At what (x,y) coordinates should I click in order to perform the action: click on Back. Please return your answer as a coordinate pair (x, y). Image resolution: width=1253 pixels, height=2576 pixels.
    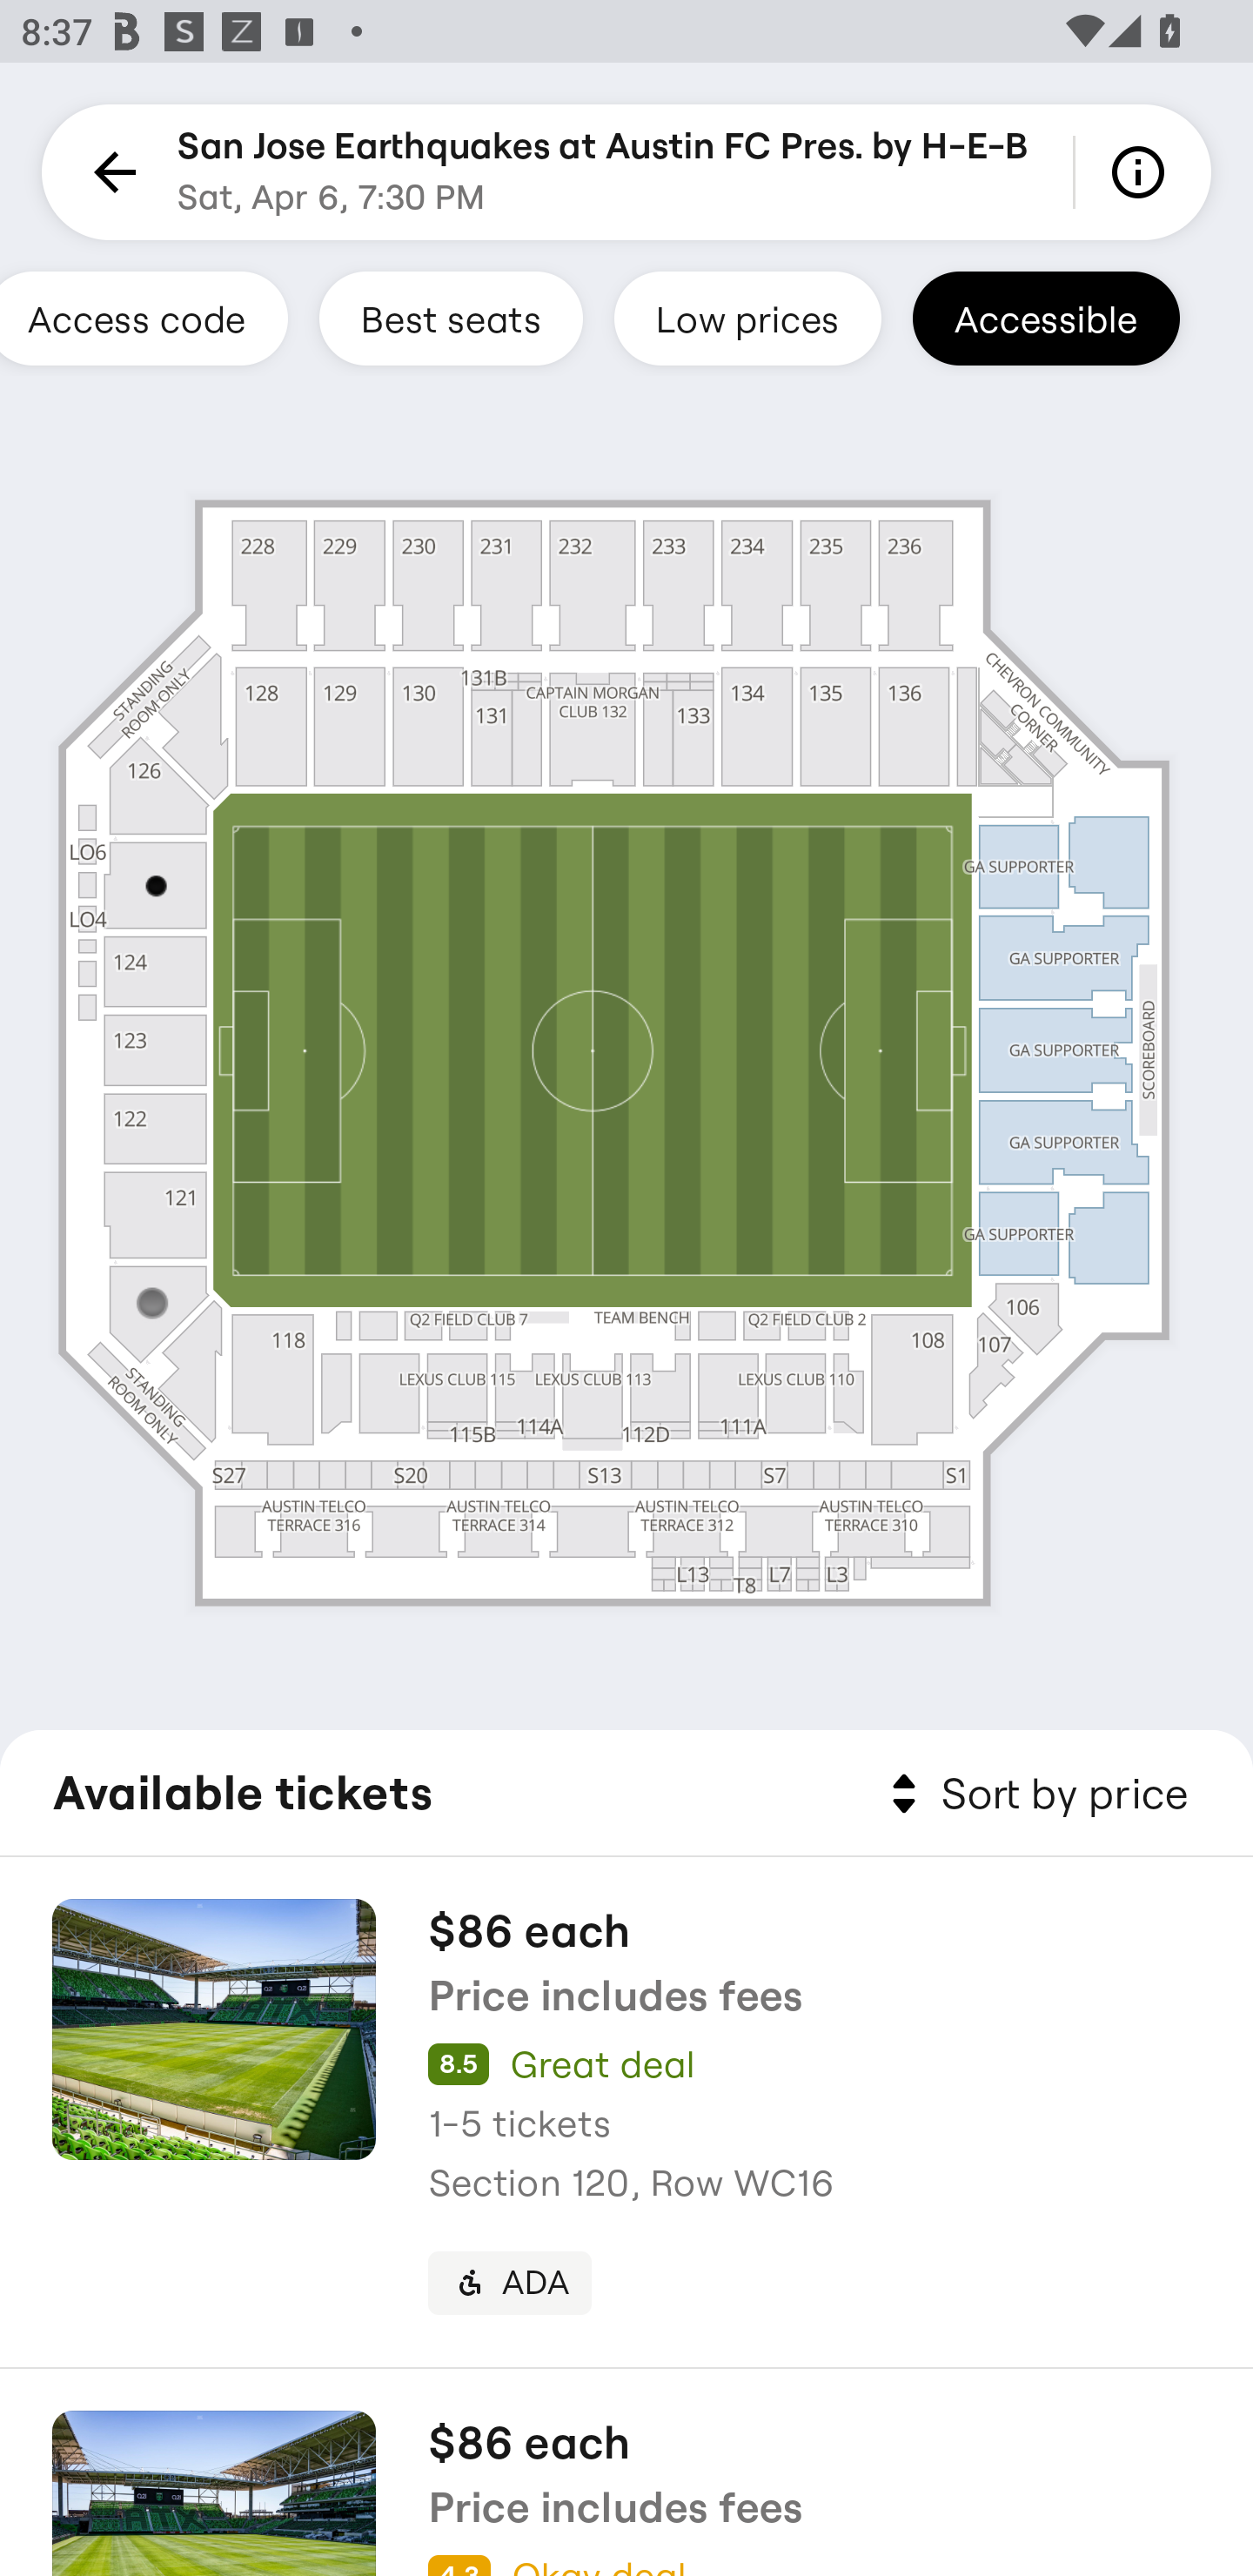
    Looking at the image, I should click on (110, 172).